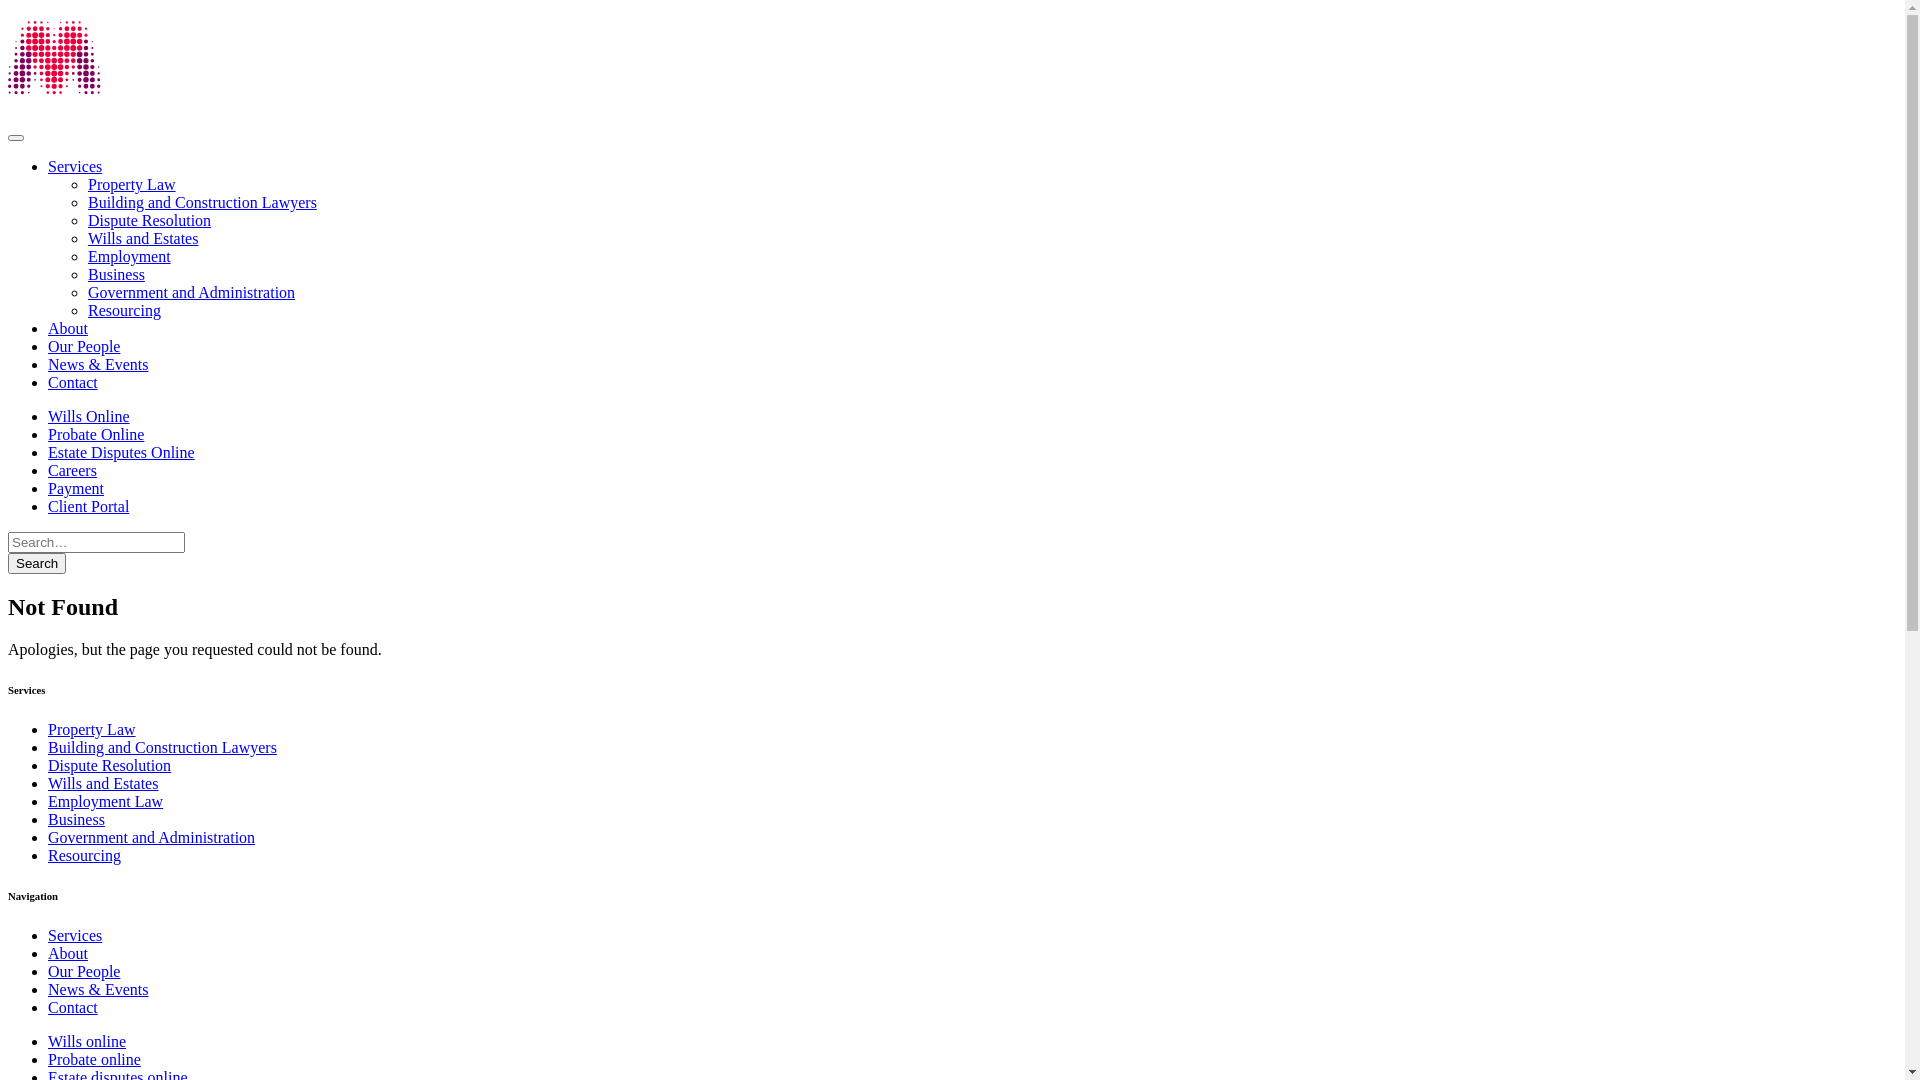 This screenshot has width=1920, height=1080. What do you see at coordinates (72, 470) in the screenshot?
I see `Careers` at bounding box center [72, 470].